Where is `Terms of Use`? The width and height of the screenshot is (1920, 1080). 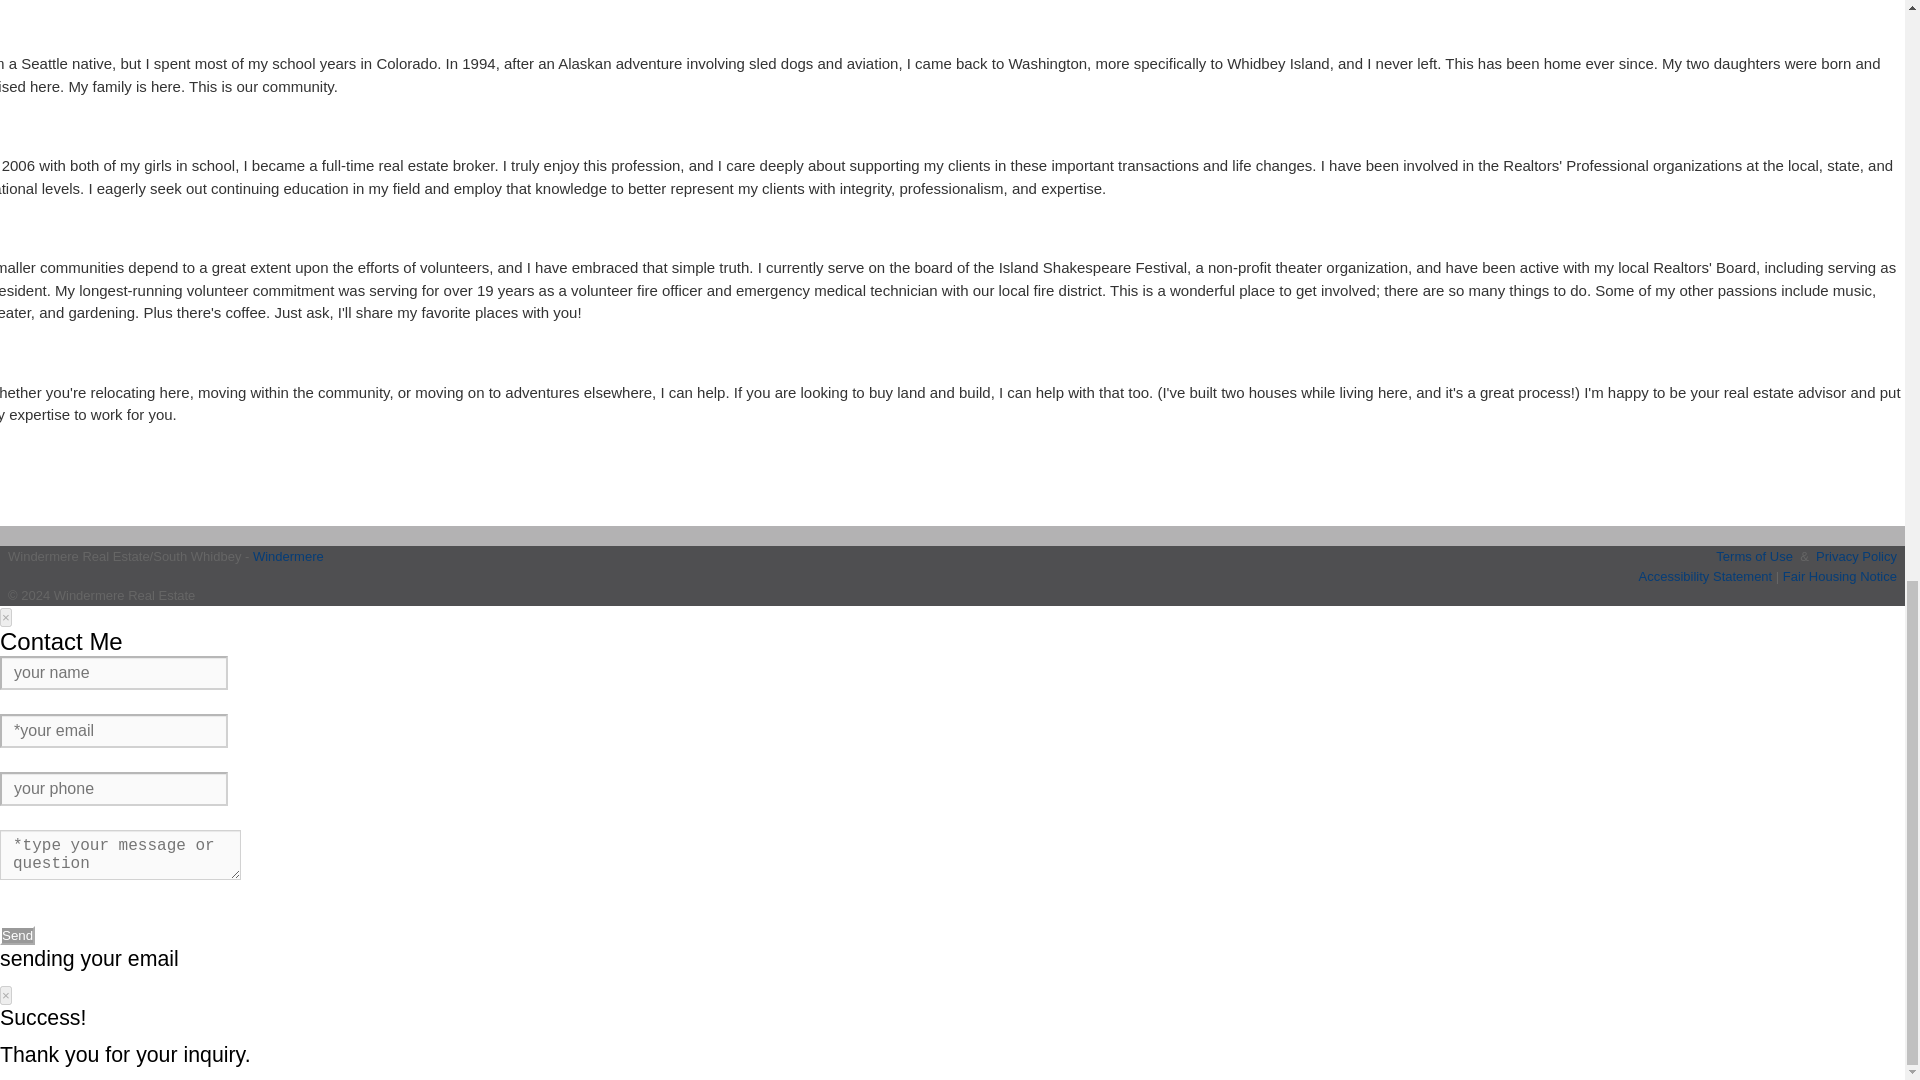 Terms of Use is located at coordinates (1754, 556).